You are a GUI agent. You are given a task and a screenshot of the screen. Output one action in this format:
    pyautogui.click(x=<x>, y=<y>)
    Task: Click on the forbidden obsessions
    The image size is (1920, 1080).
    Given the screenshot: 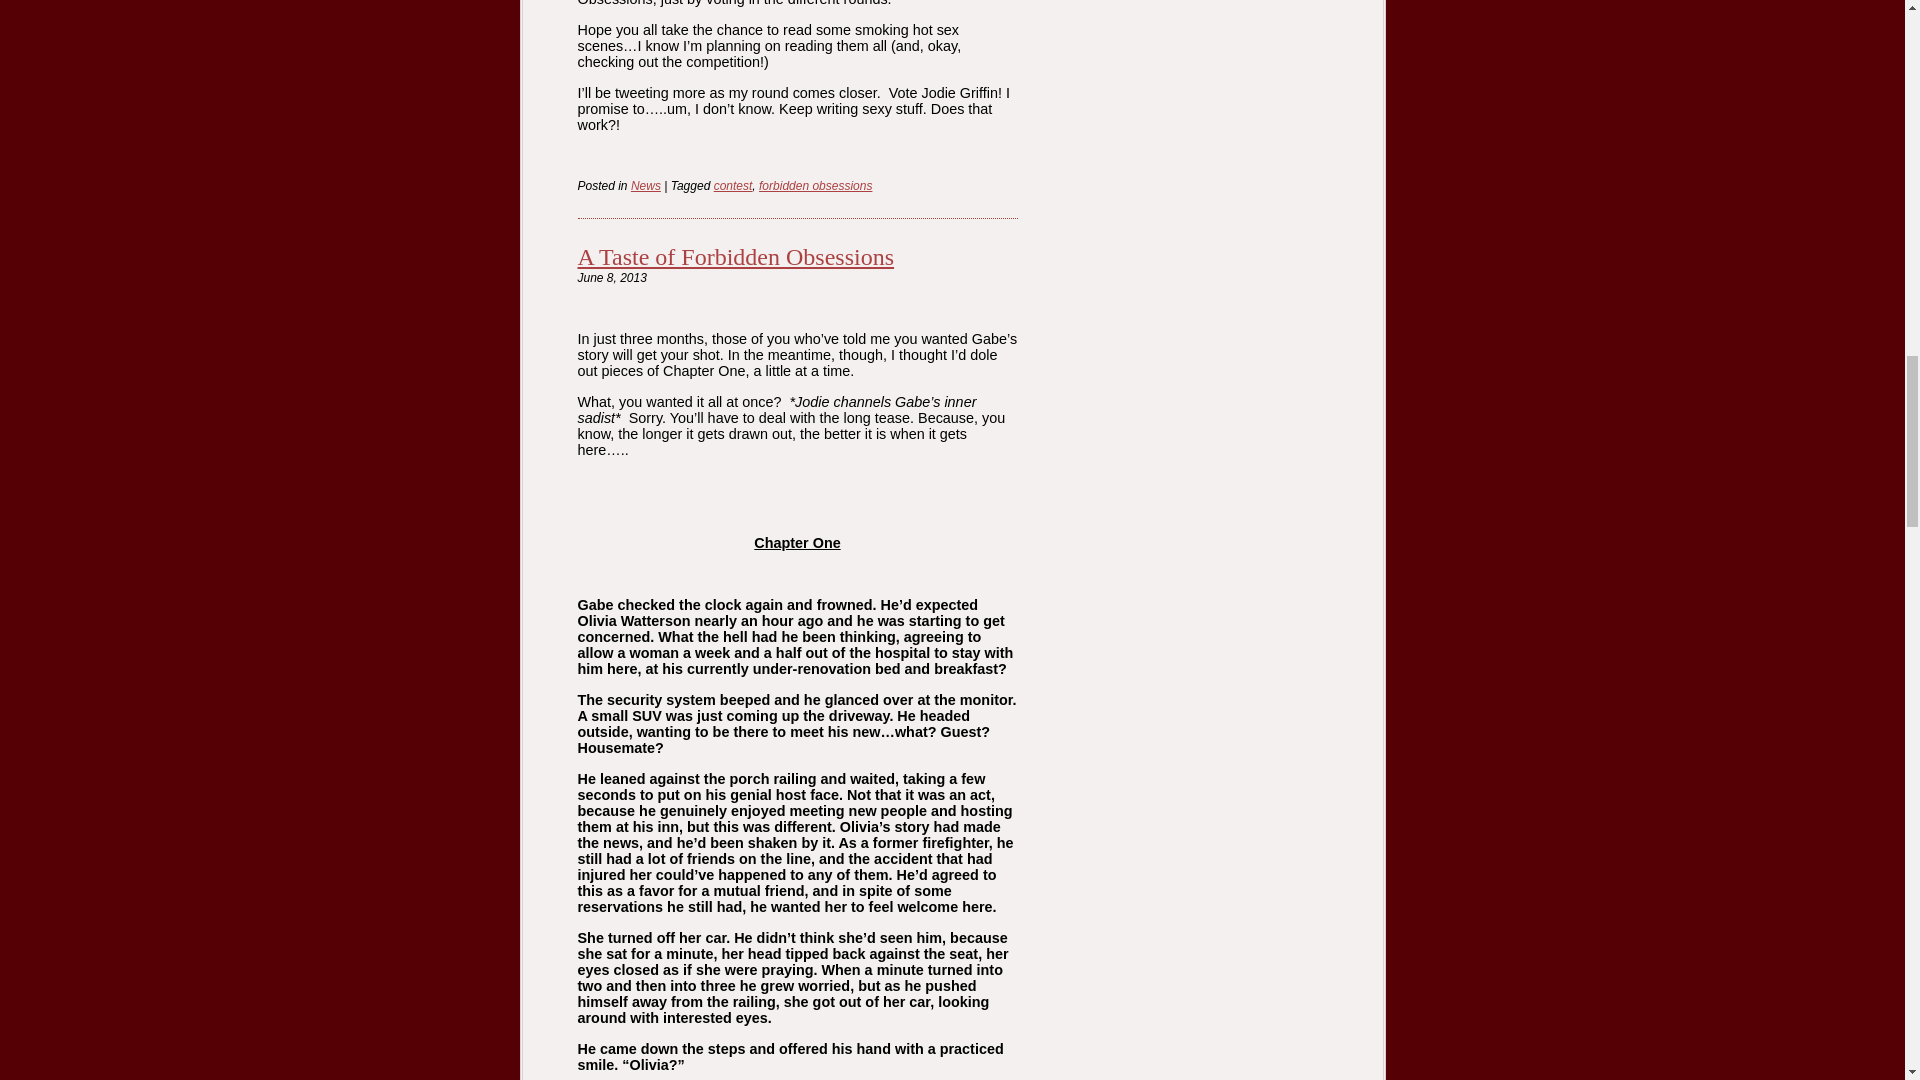 What is the action you would take?
    pyautogui.click(x=814, y=186)
    